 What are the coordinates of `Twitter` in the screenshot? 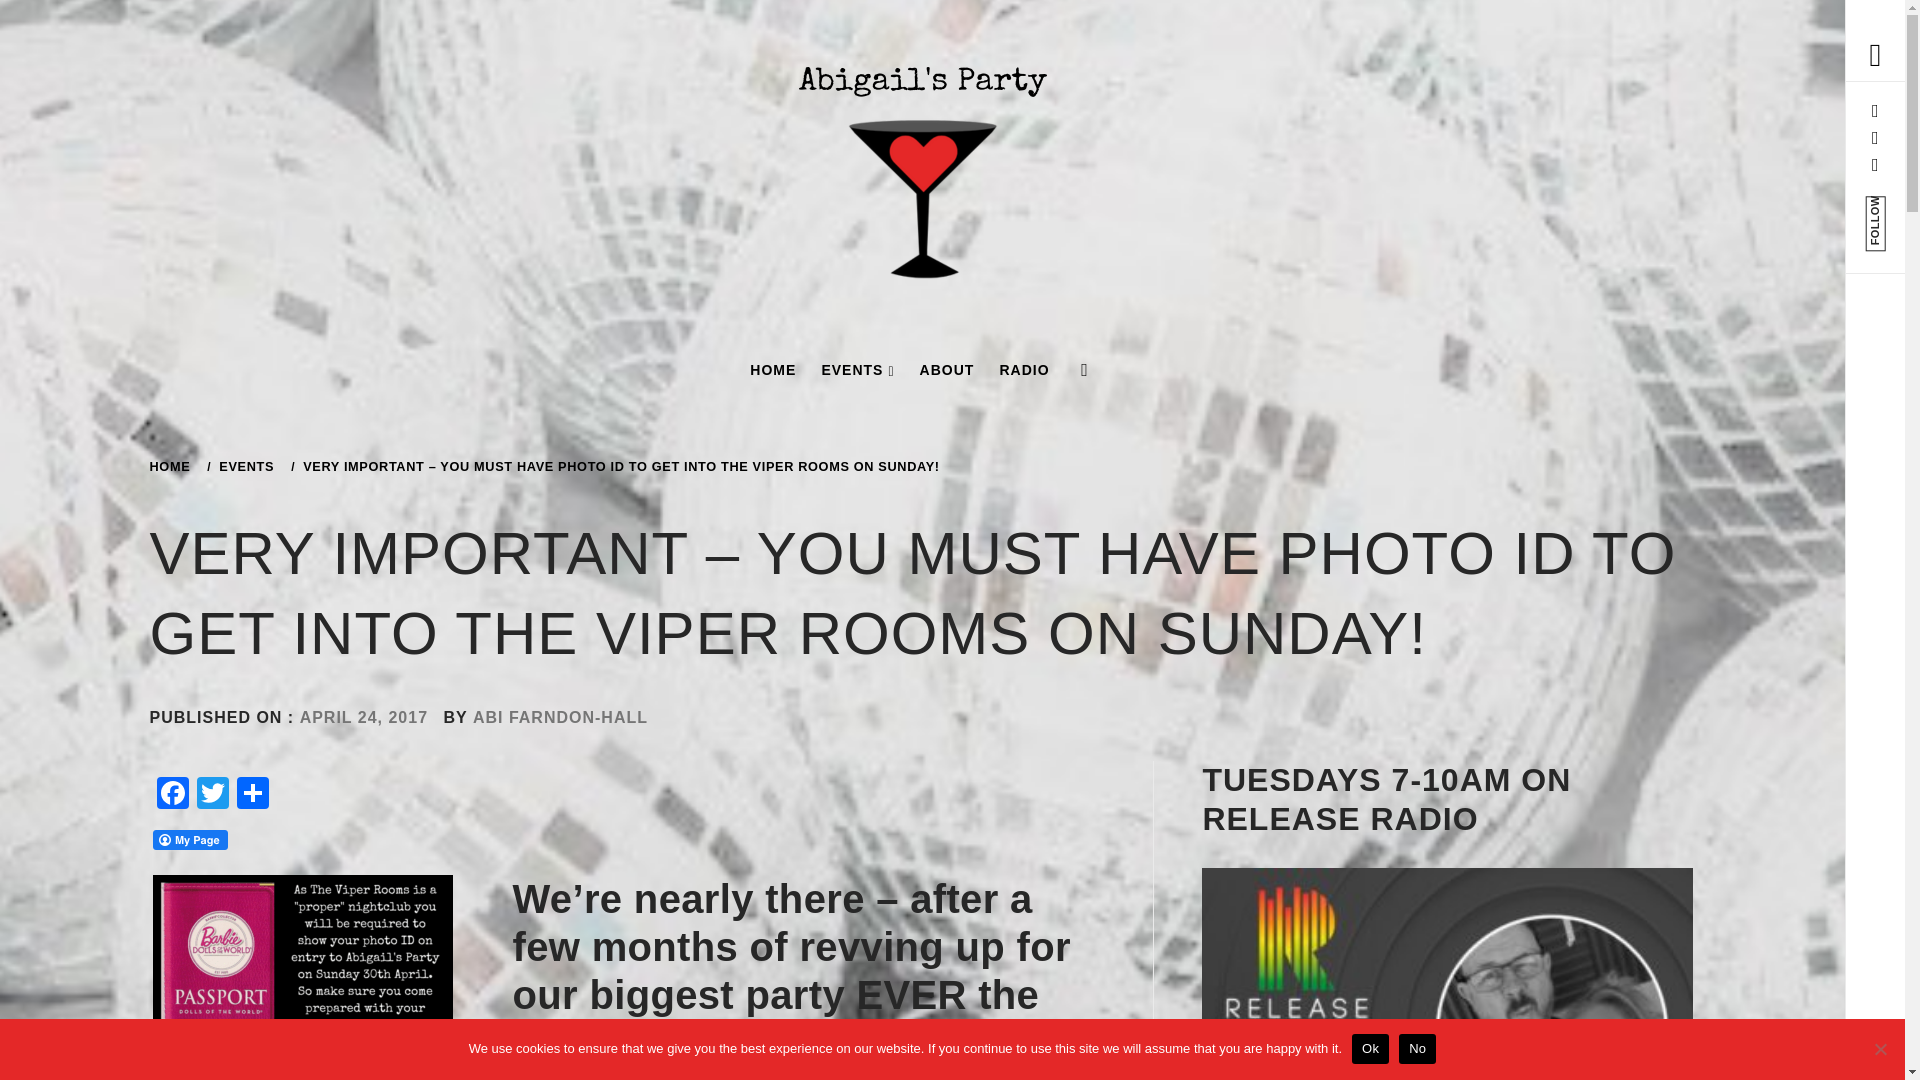 It's located at (212, 795).